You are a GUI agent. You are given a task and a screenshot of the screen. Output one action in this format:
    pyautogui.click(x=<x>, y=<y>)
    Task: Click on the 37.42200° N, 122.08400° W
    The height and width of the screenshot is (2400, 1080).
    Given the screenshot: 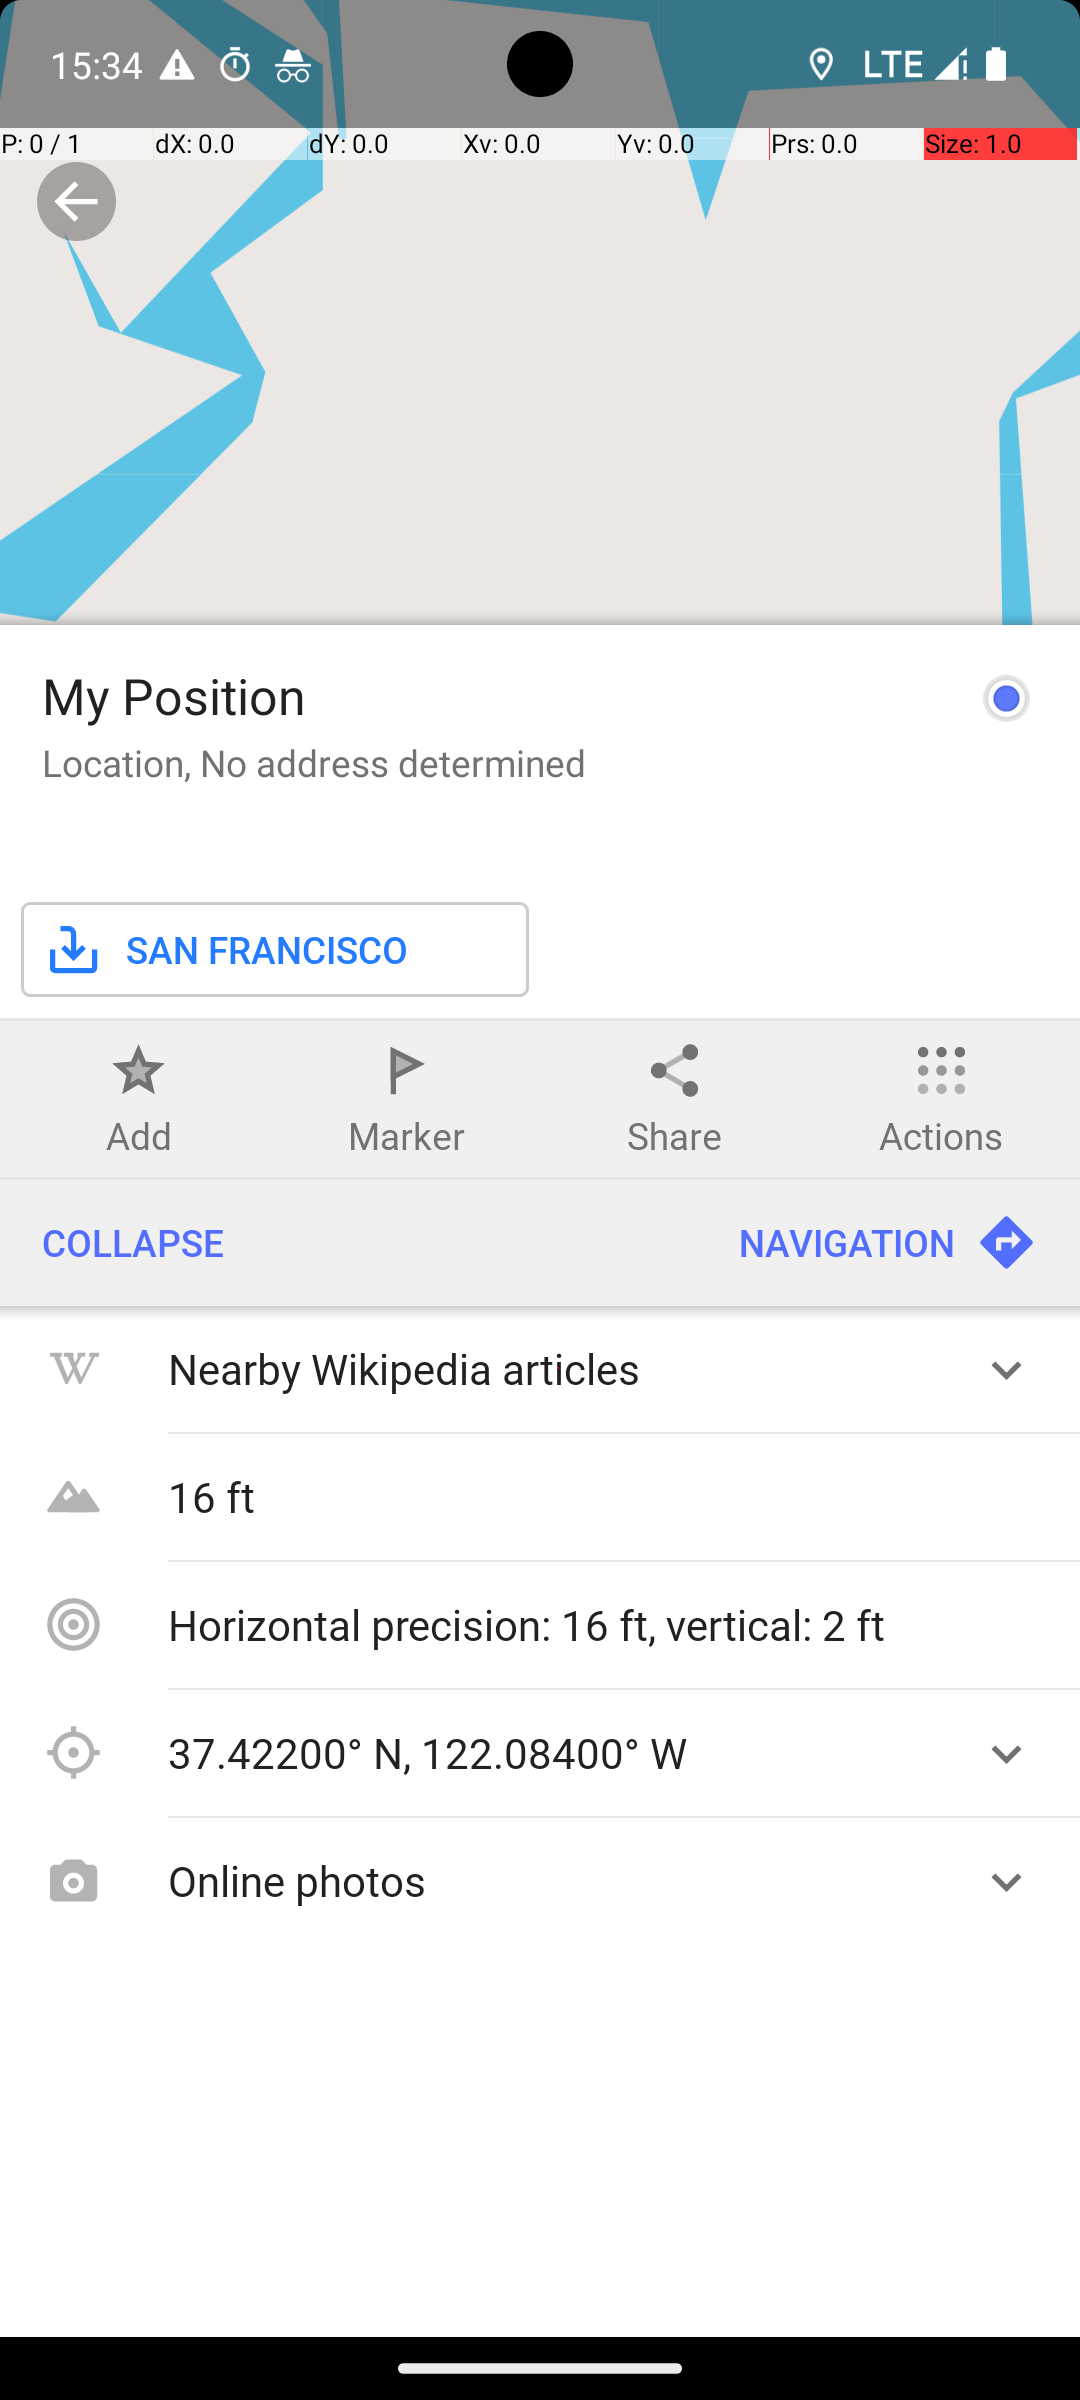 What is the action you would take?
    pyautogui.click(x=558, y=1752)
    